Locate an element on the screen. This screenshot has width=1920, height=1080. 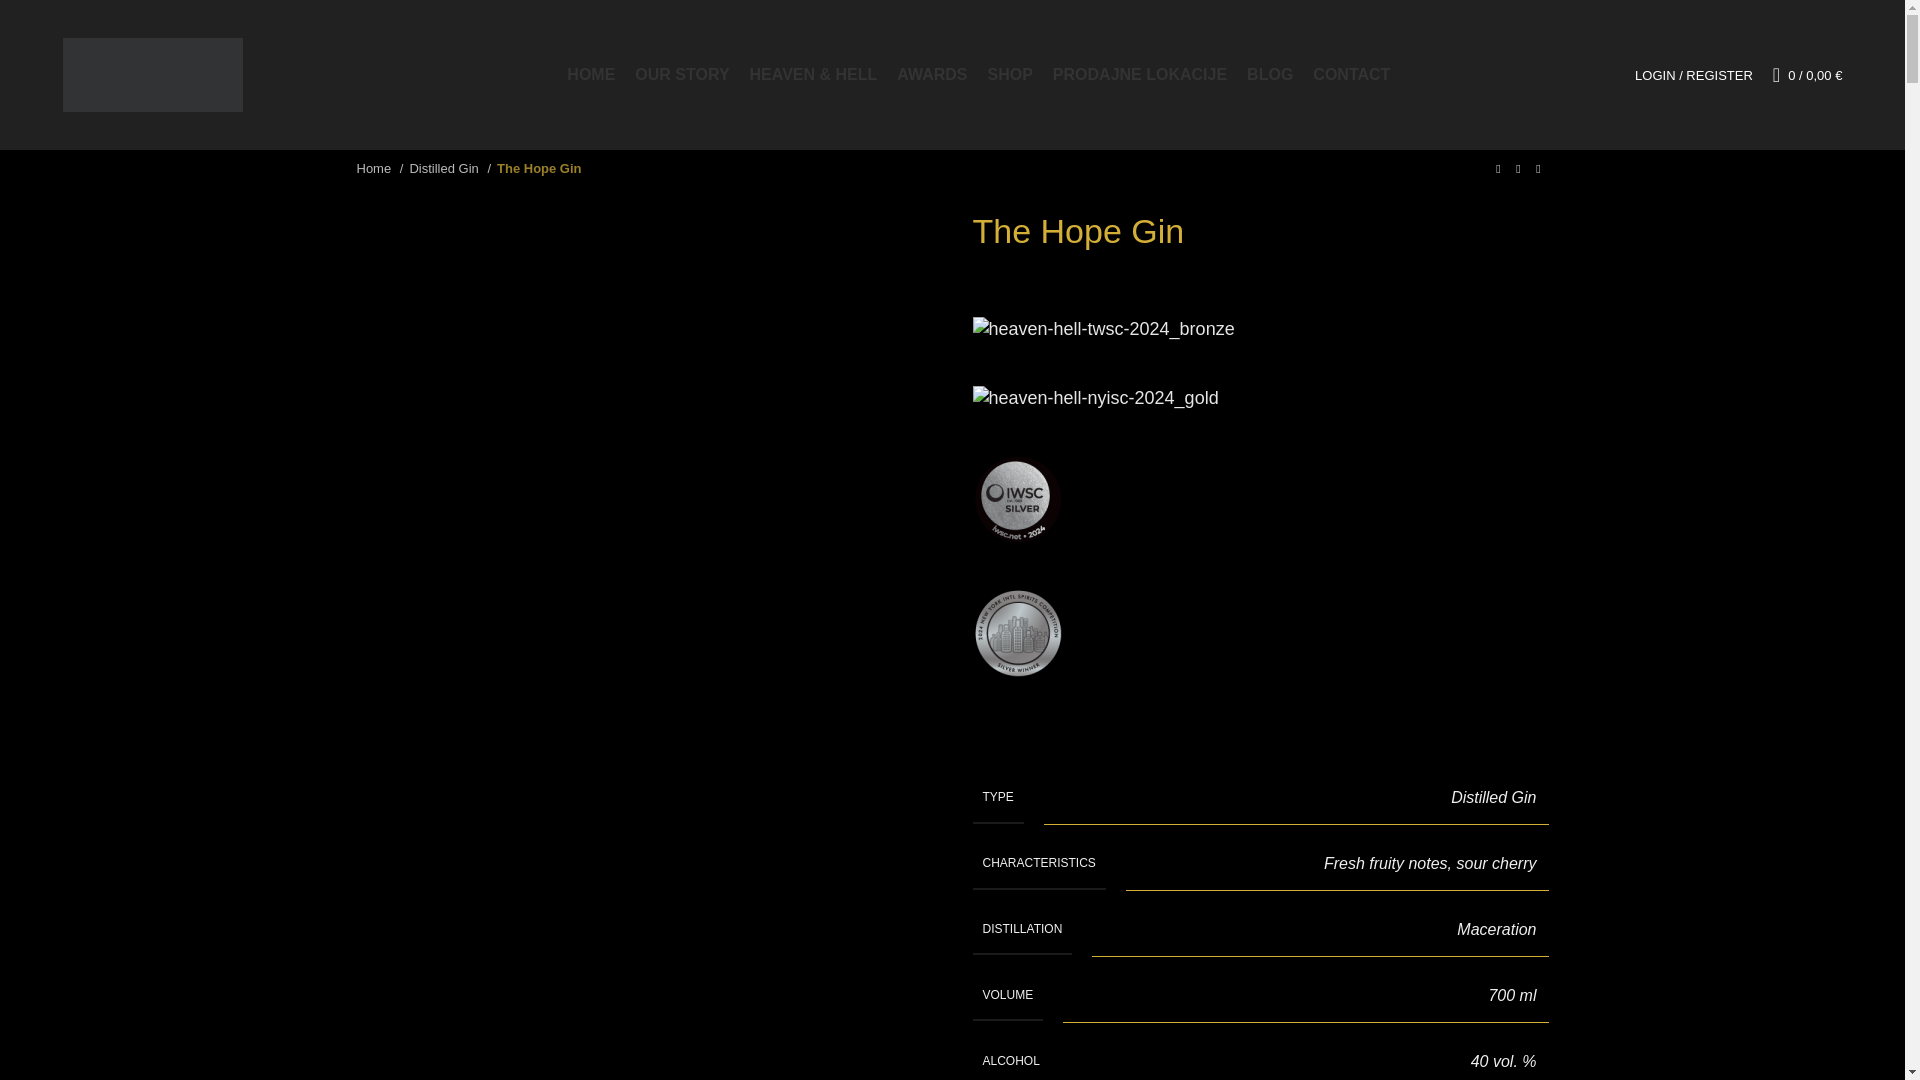
Home is located at coordinates (379, 169).